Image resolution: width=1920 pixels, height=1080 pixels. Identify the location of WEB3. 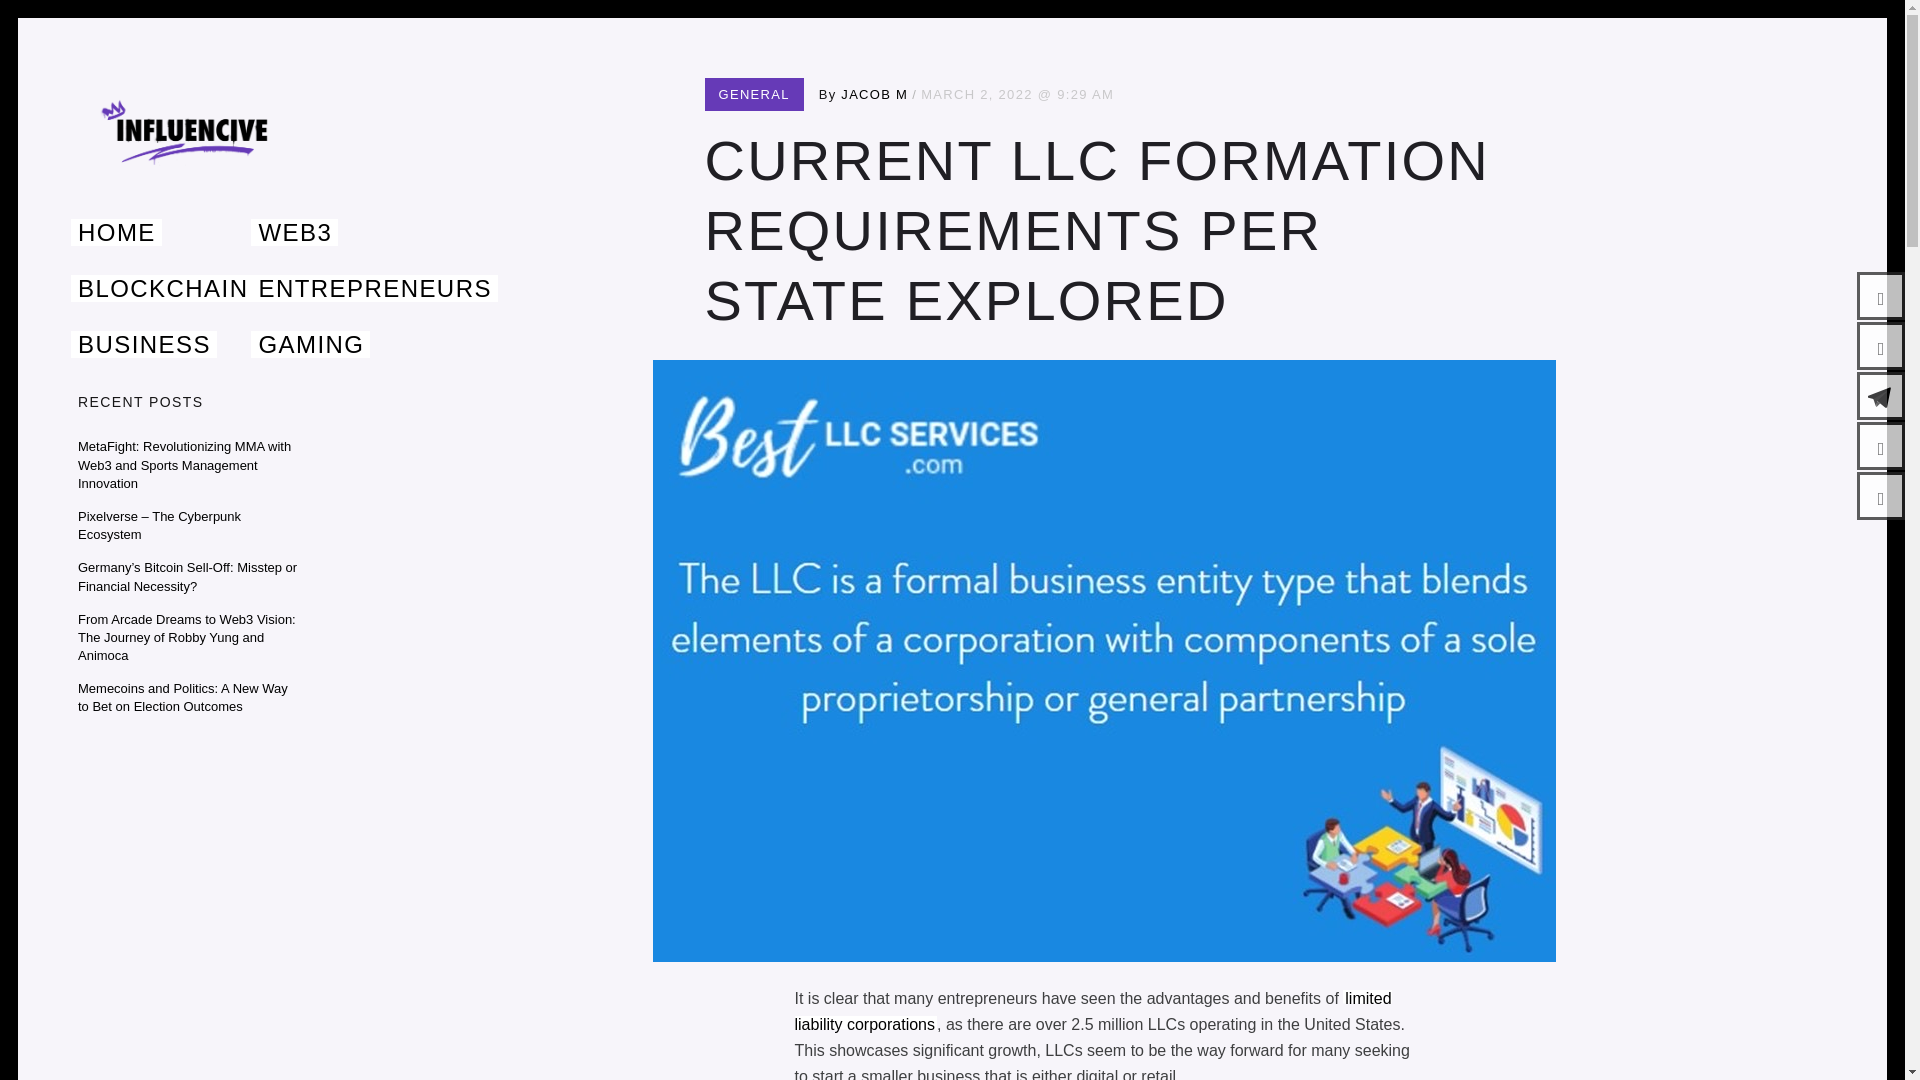
(294, 232).